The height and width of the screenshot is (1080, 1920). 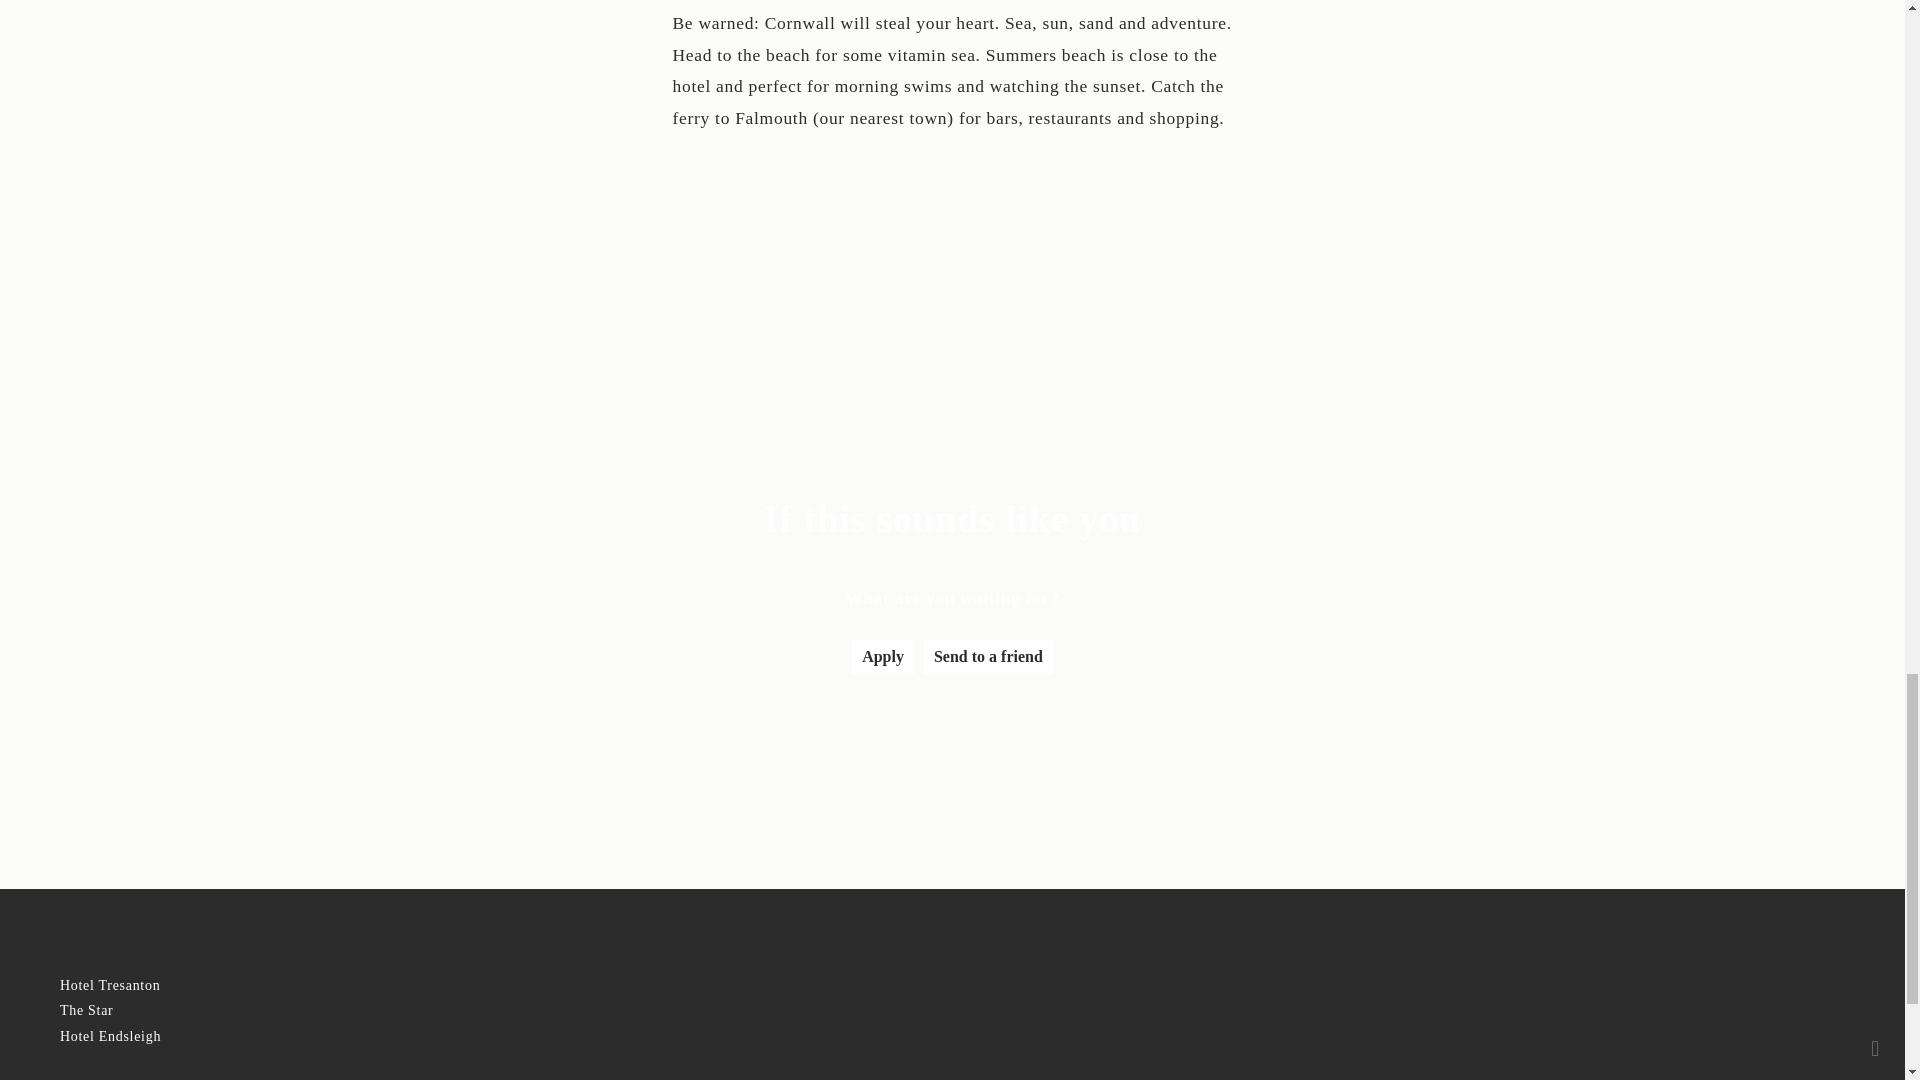 I want to click on The Star, so click(x=86, y=1010).